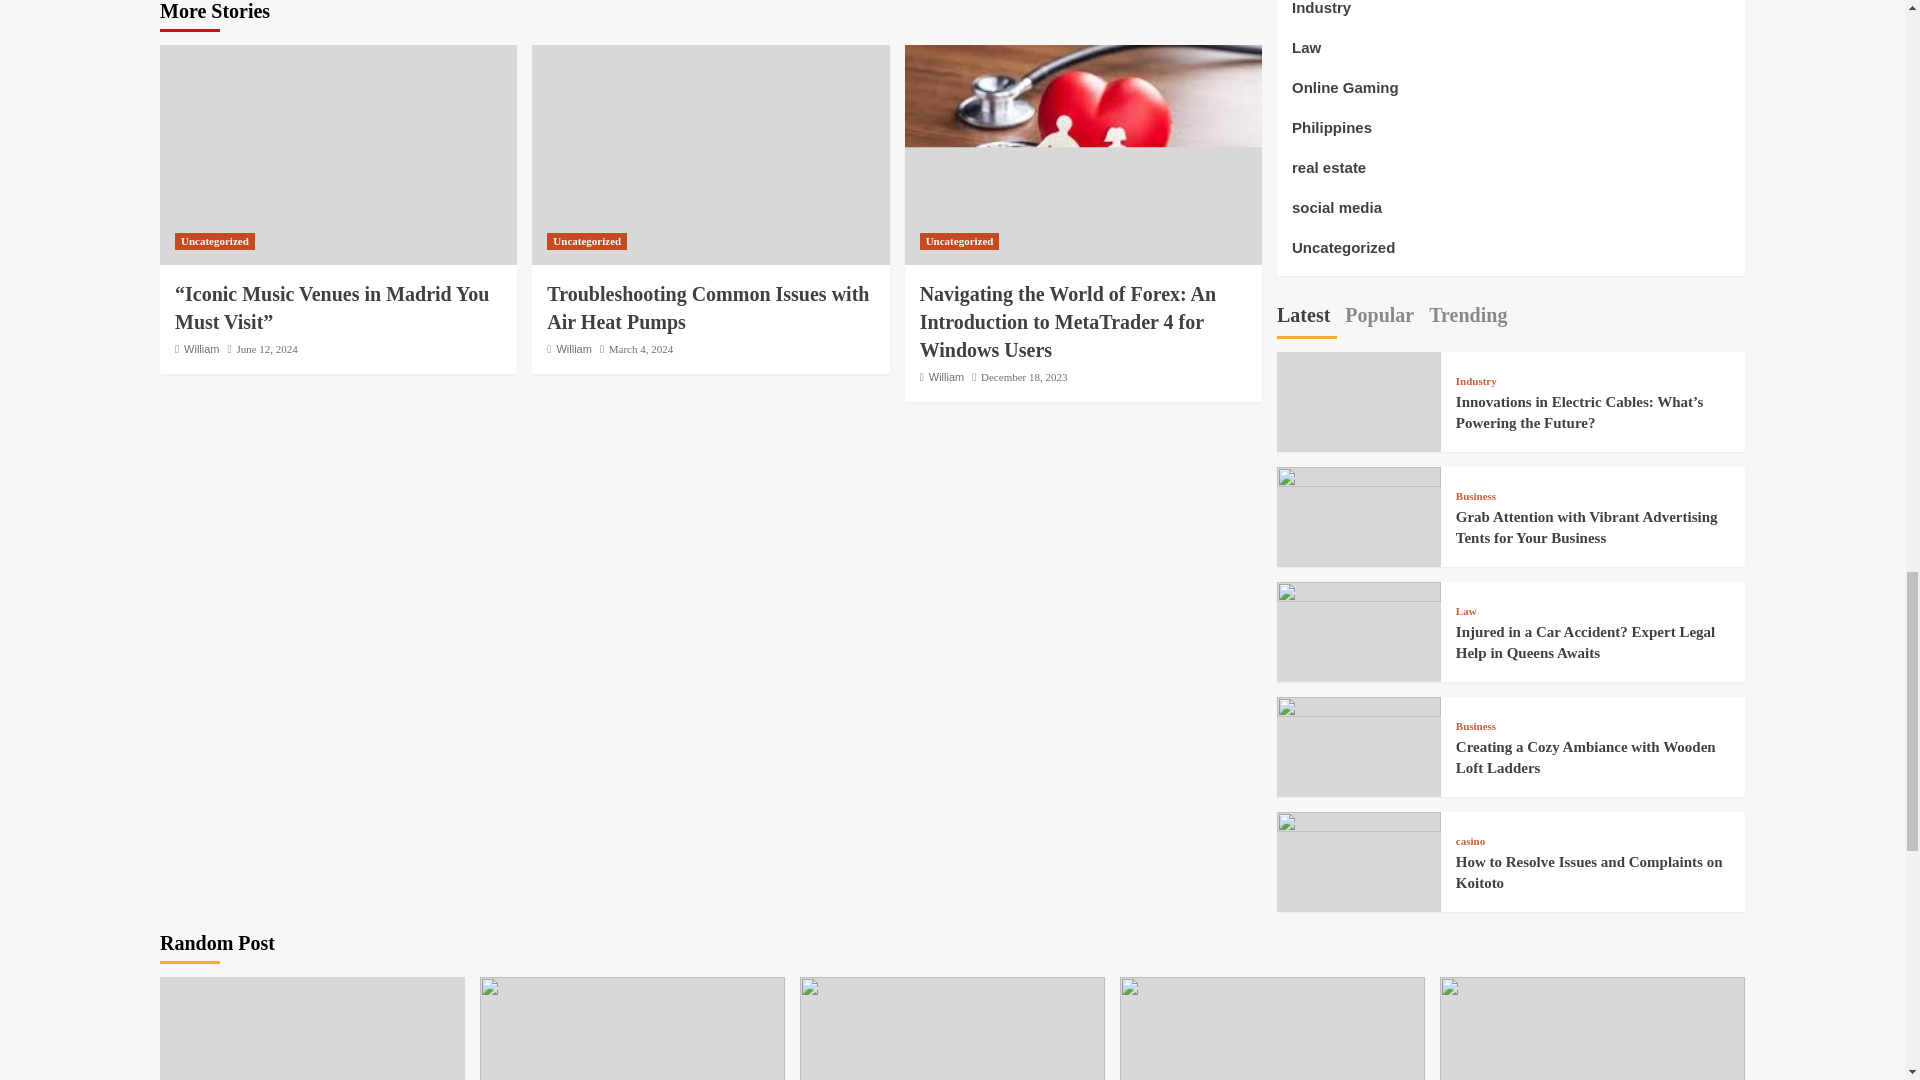 The height and width of the screenshot is (1080, 1920). Describe the element at coordinates (201, 349) in the screenshot. I see `William` at that location.